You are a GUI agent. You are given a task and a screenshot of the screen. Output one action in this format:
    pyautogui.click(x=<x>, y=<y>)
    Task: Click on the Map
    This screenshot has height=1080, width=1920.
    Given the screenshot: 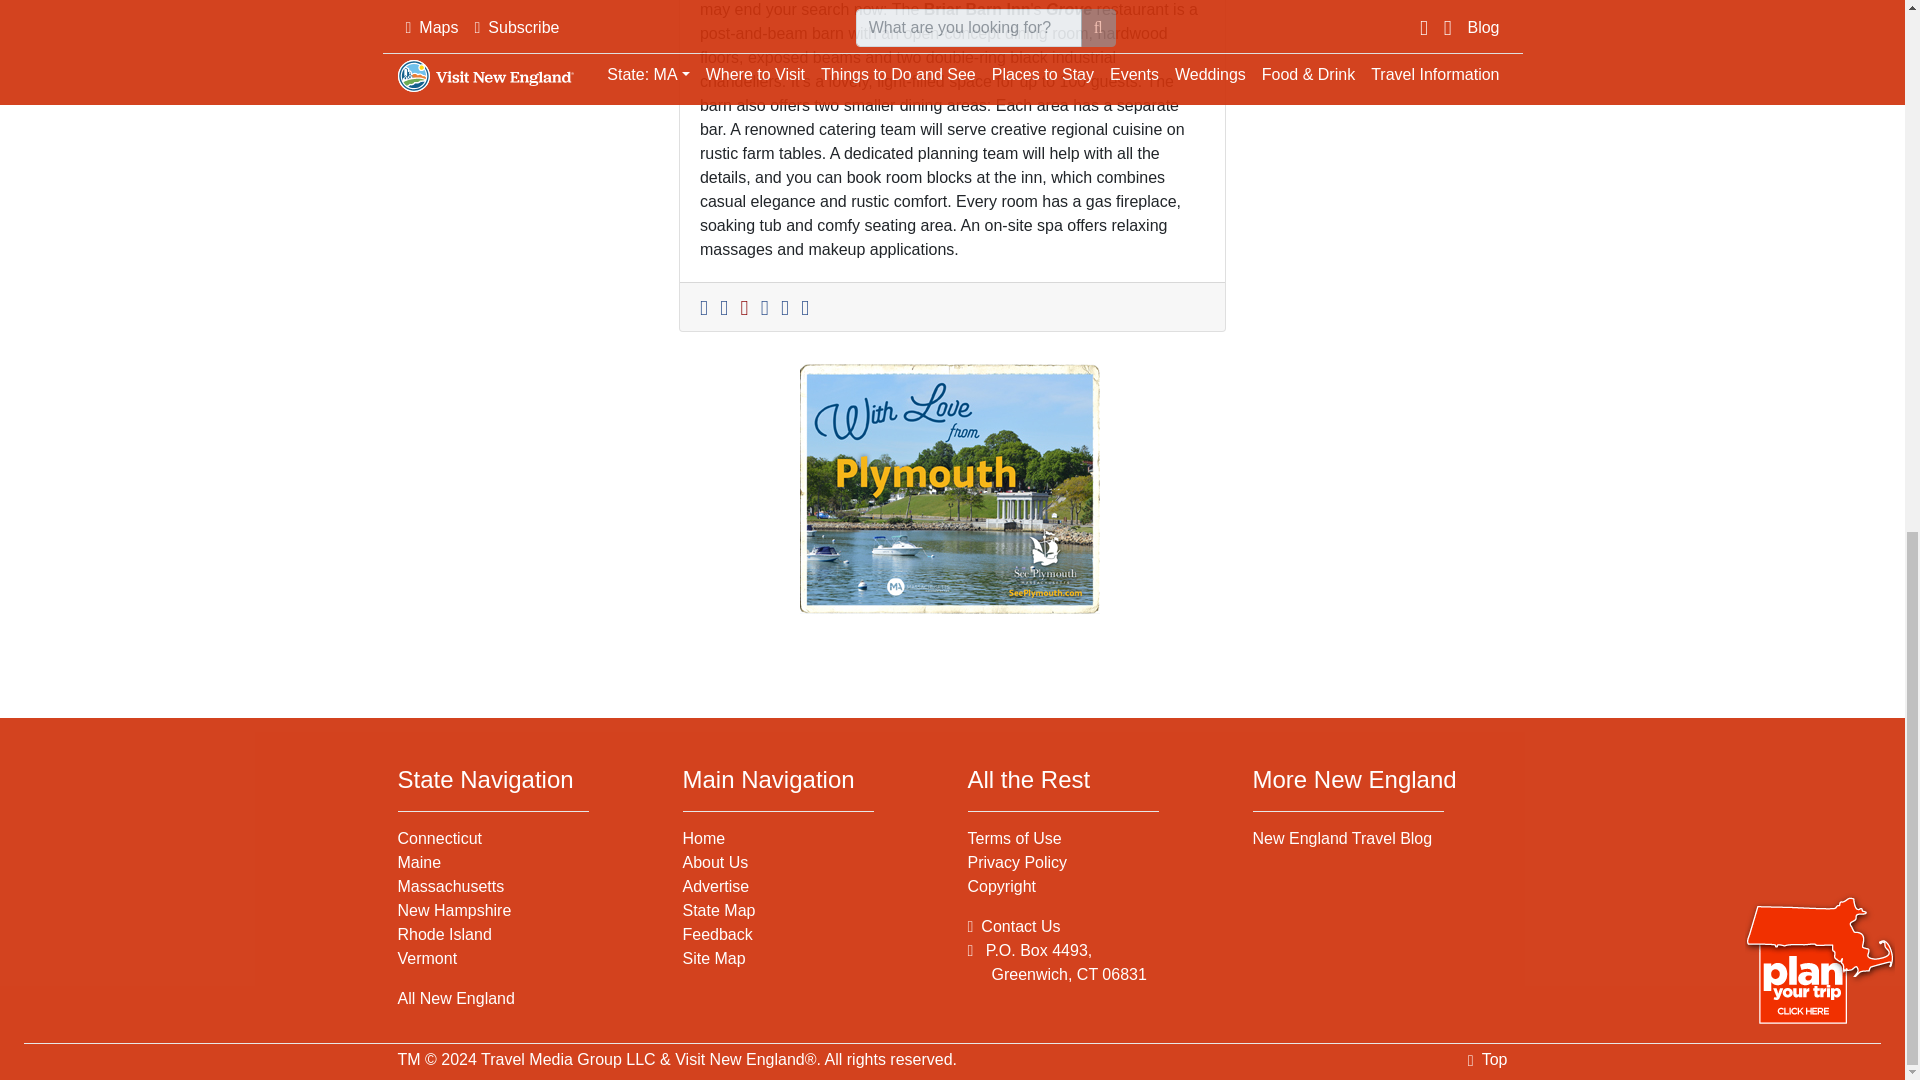 What is the action you would take?
    pyautogui.click(x=728, y=306)
    